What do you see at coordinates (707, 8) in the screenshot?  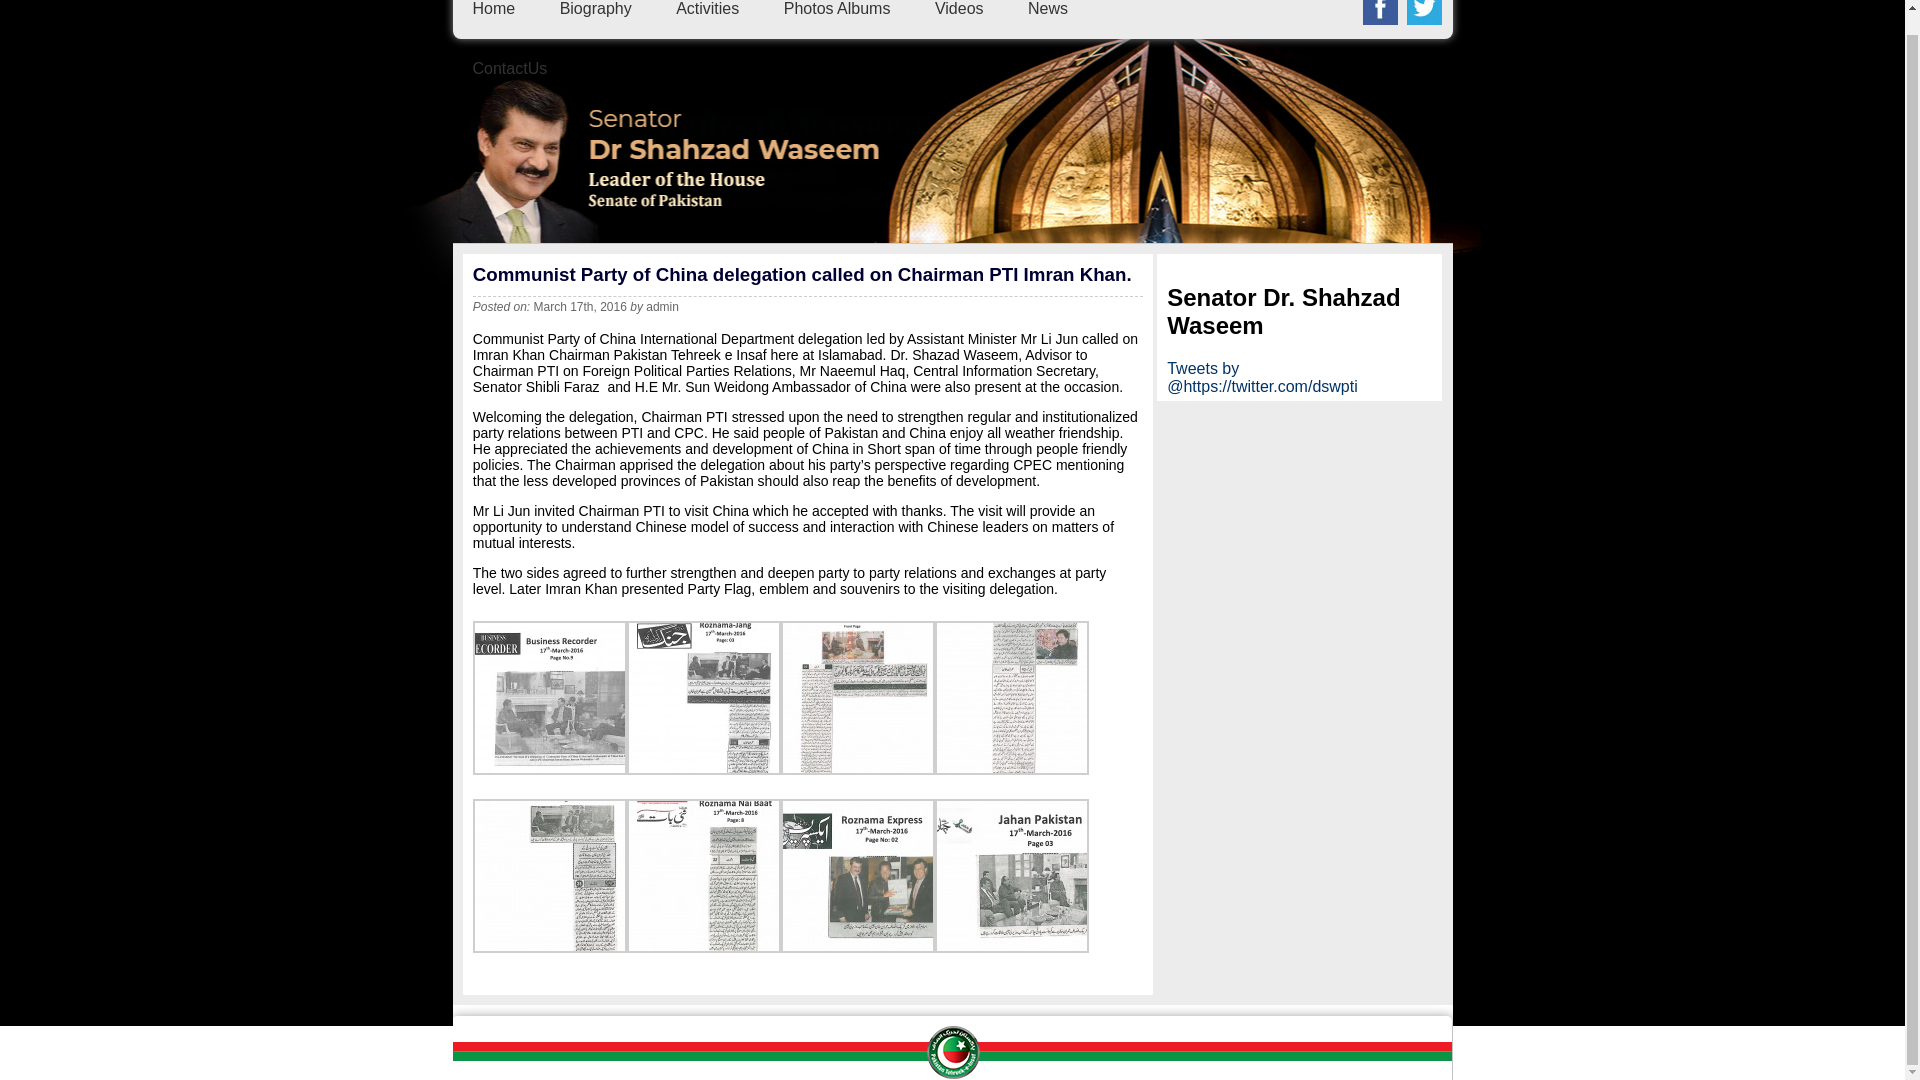 I see `Activities` at bounding box center [707, 8].